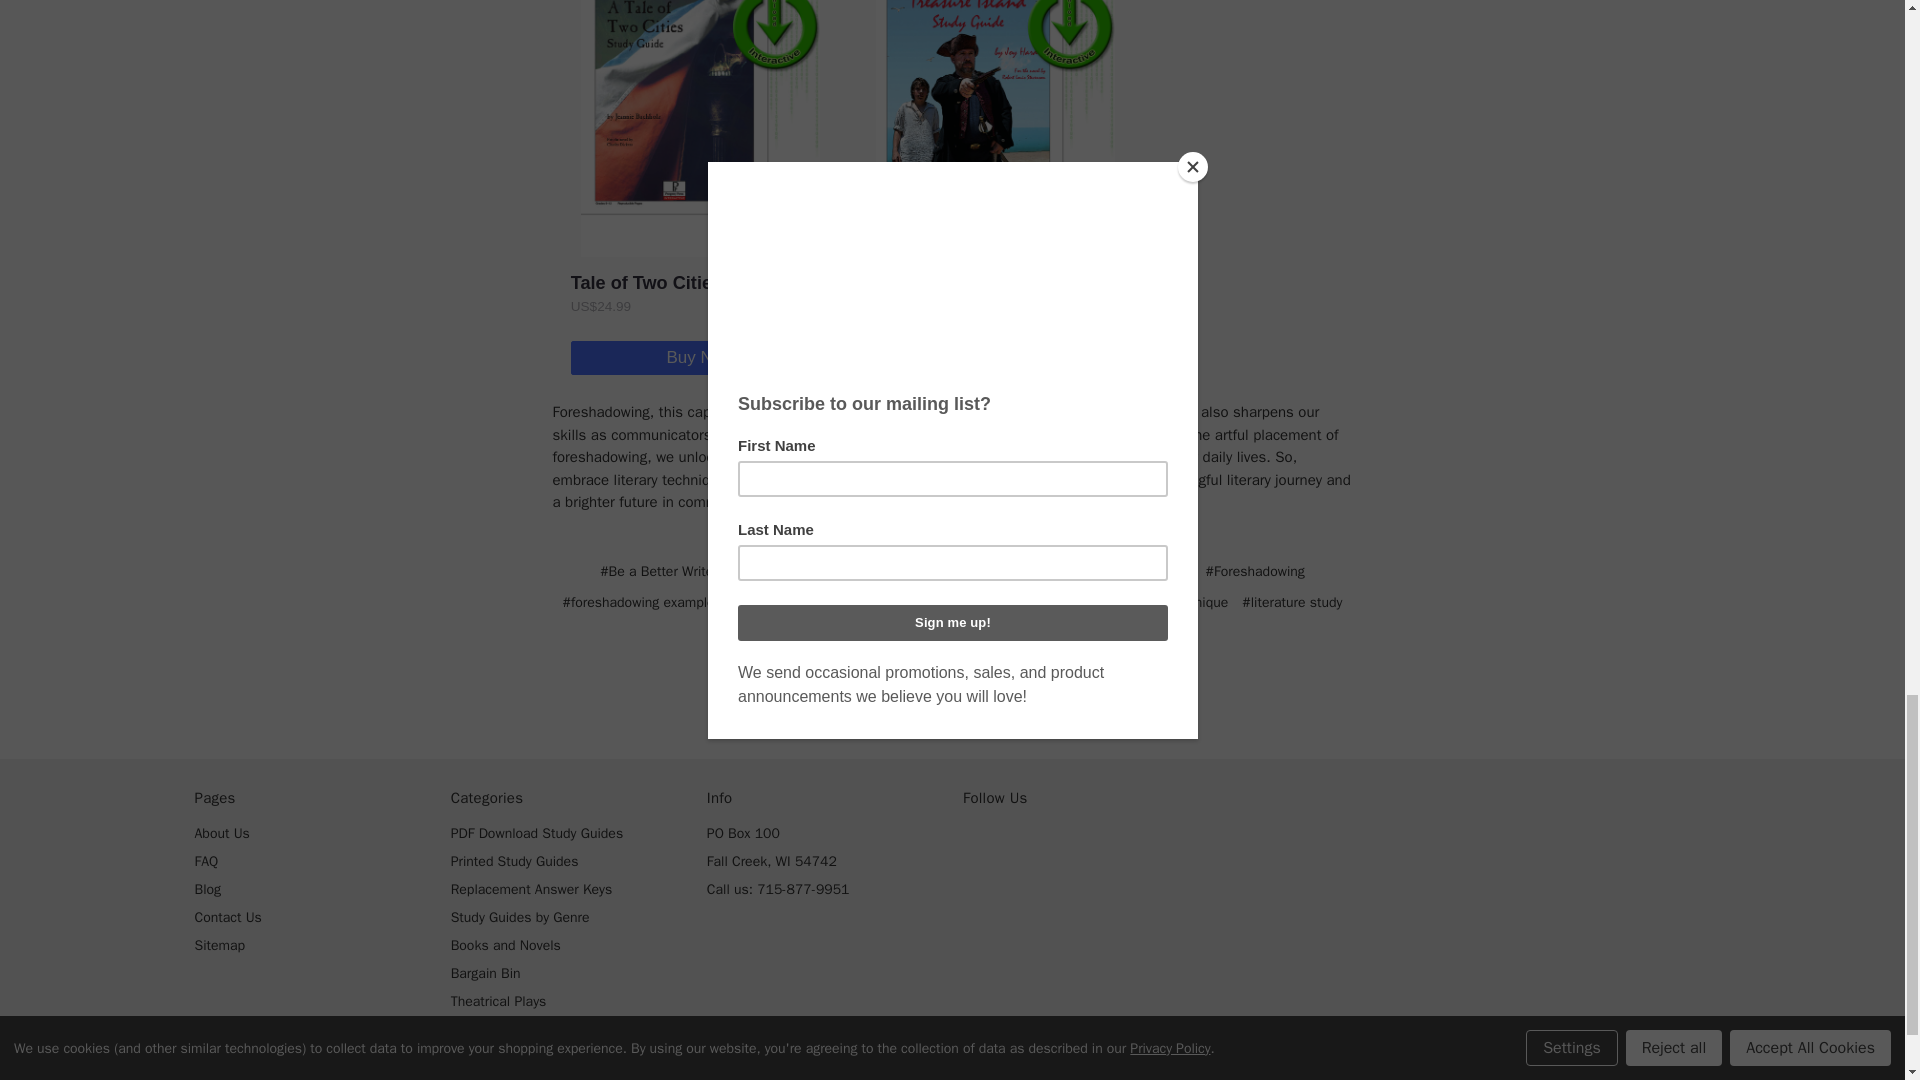 This screenshot has width=1920, height=1080. Describe the element at coordinates (880, 692) in the screenshot. I see `Facebook` at that location.